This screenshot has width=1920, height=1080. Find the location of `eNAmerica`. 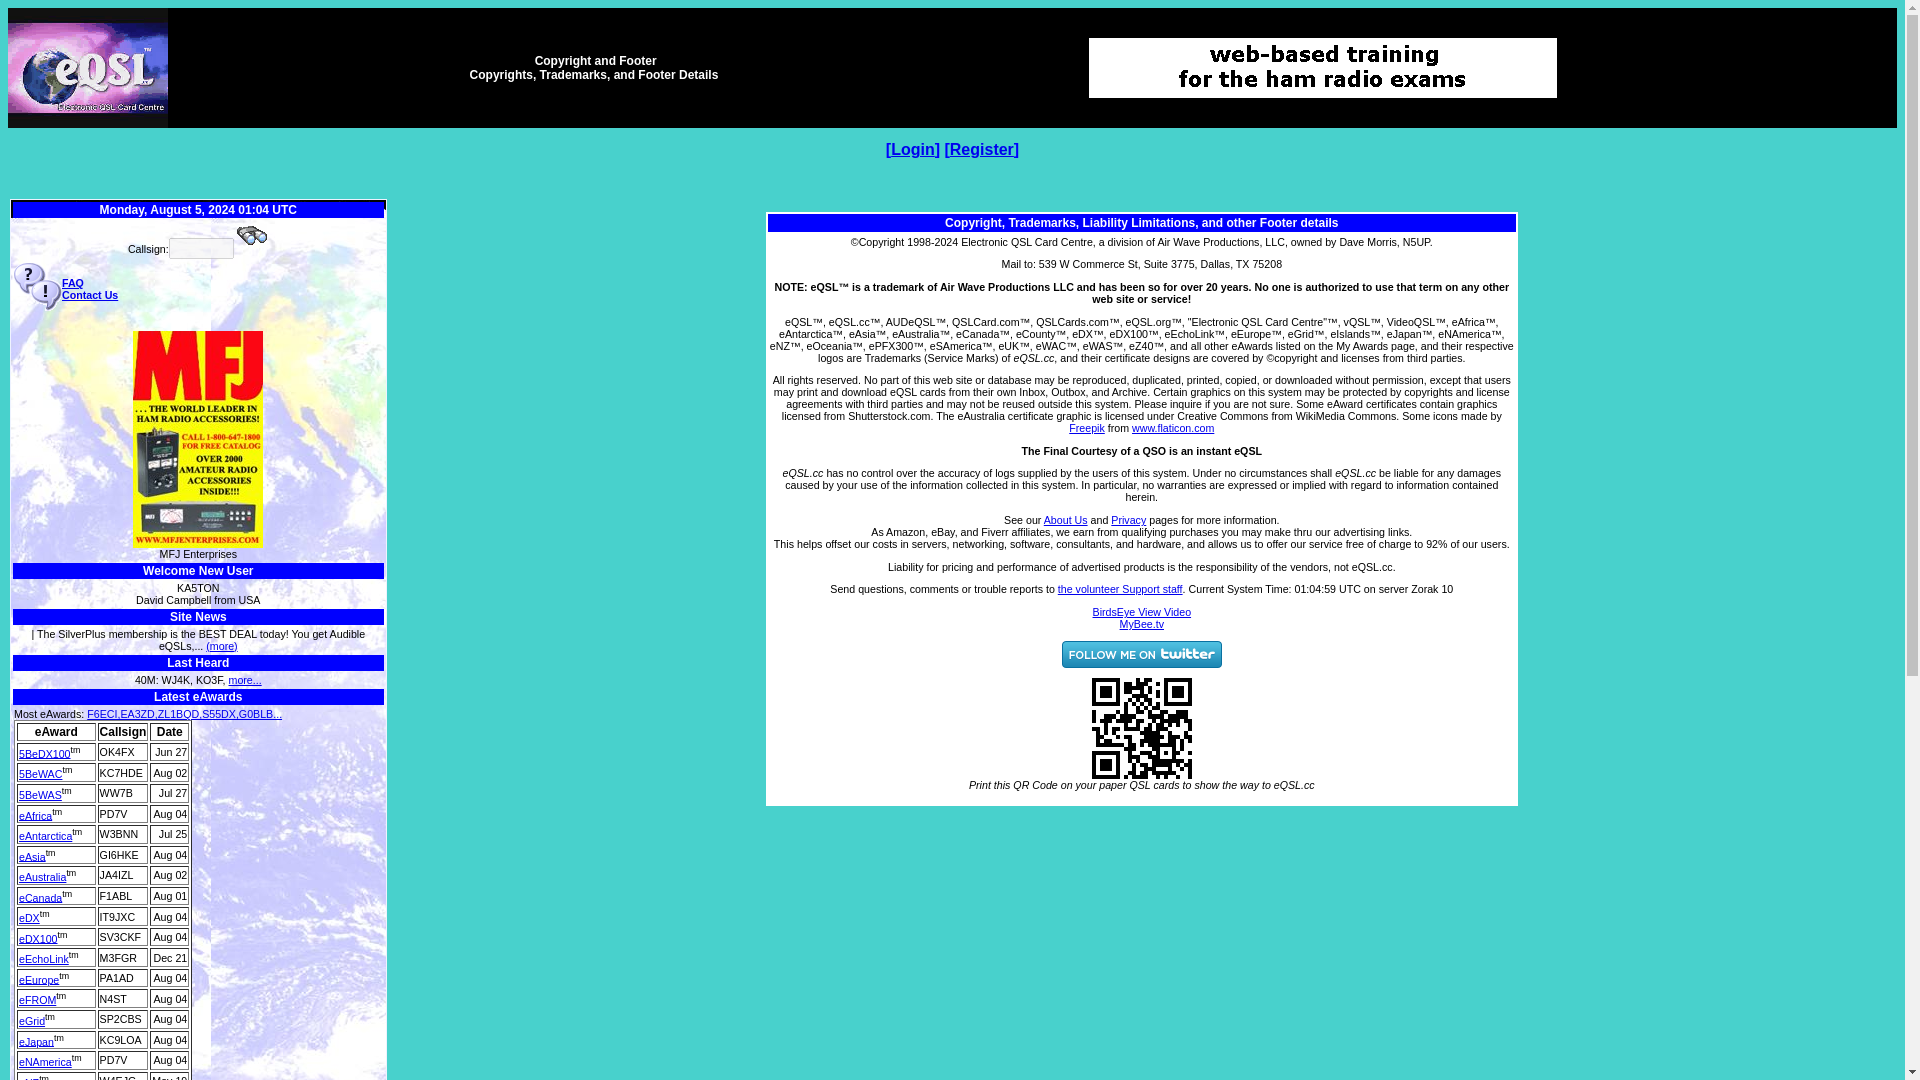

eNAmerica is located at coordinates (46, 1062).